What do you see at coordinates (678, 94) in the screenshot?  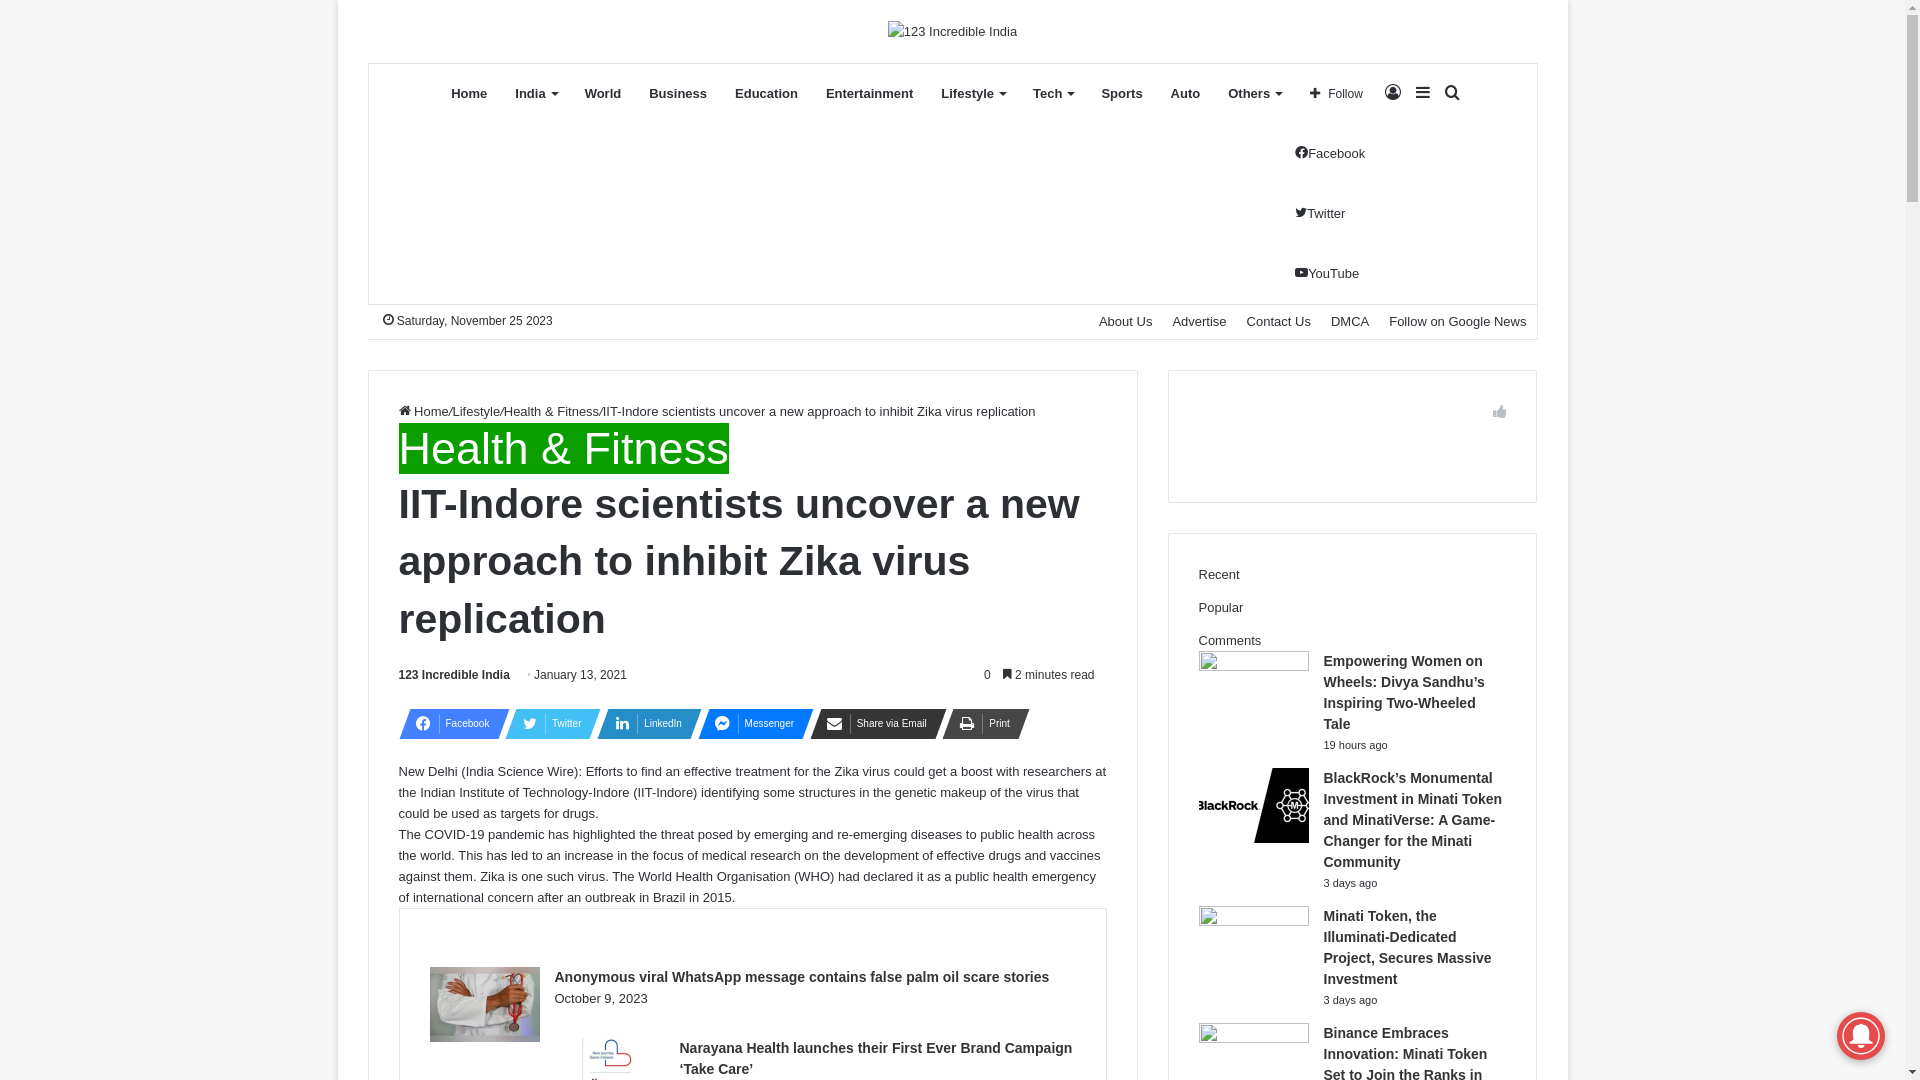 I see `Business` at bounding box center [678, 94].